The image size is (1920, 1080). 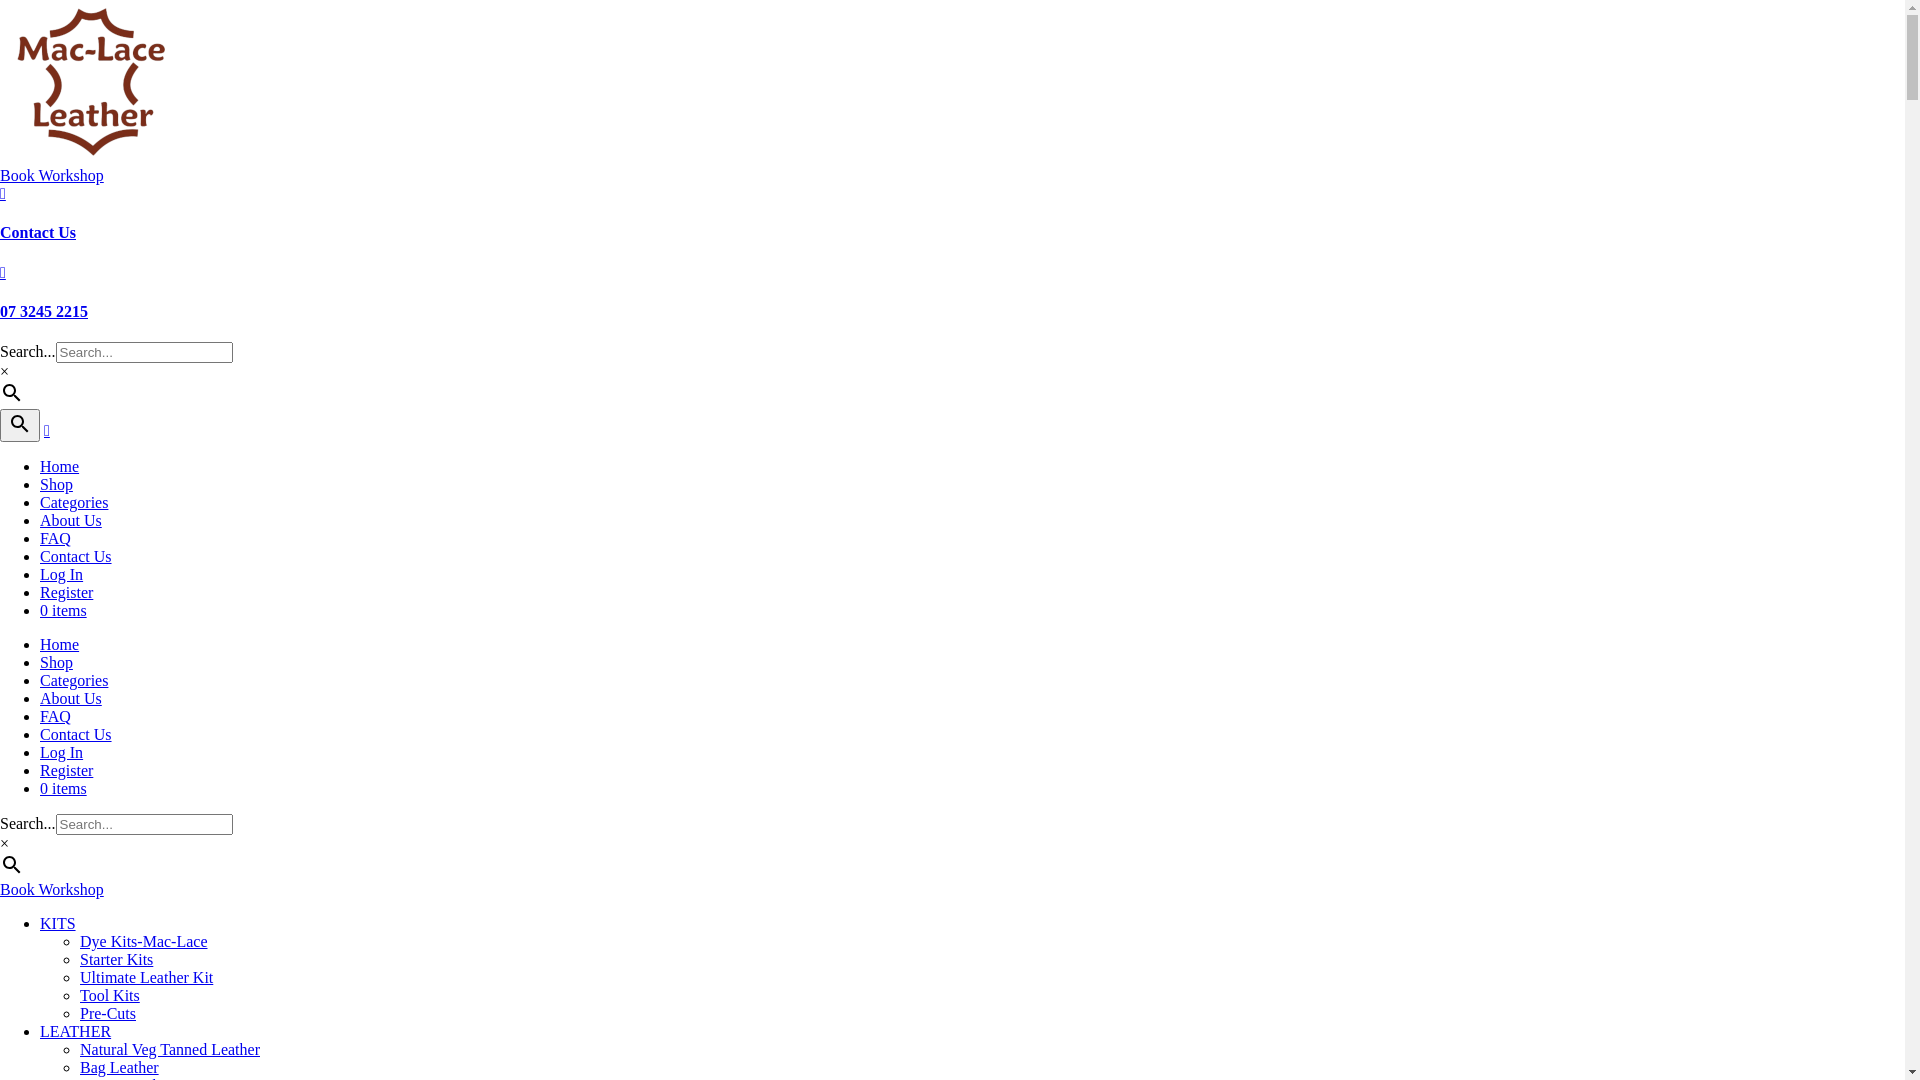 What do you see at coordinates (64, 788) in the screenshot?
I see `0 items` at bounding box center [64, 788].